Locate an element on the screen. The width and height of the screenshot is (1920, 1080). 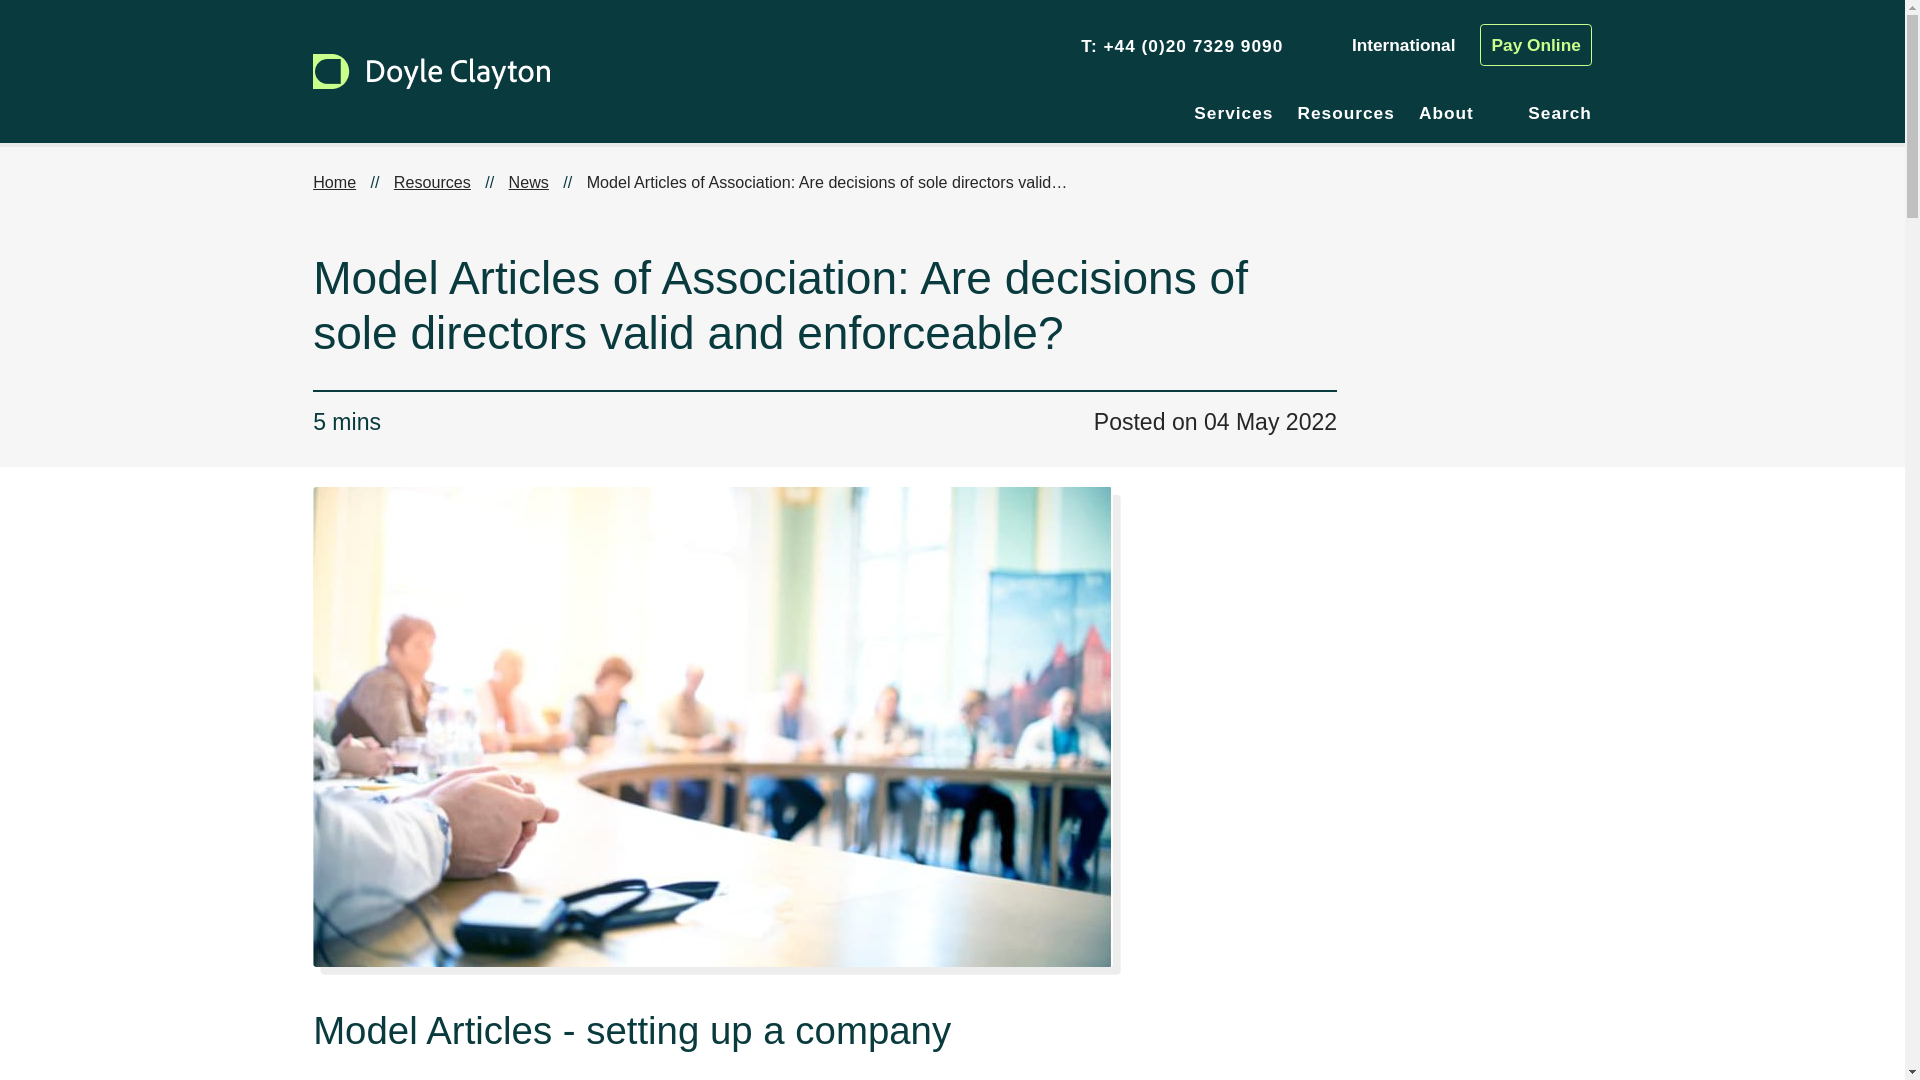
Telephone Doyle Clayton is located at coordinates (1192, 46).